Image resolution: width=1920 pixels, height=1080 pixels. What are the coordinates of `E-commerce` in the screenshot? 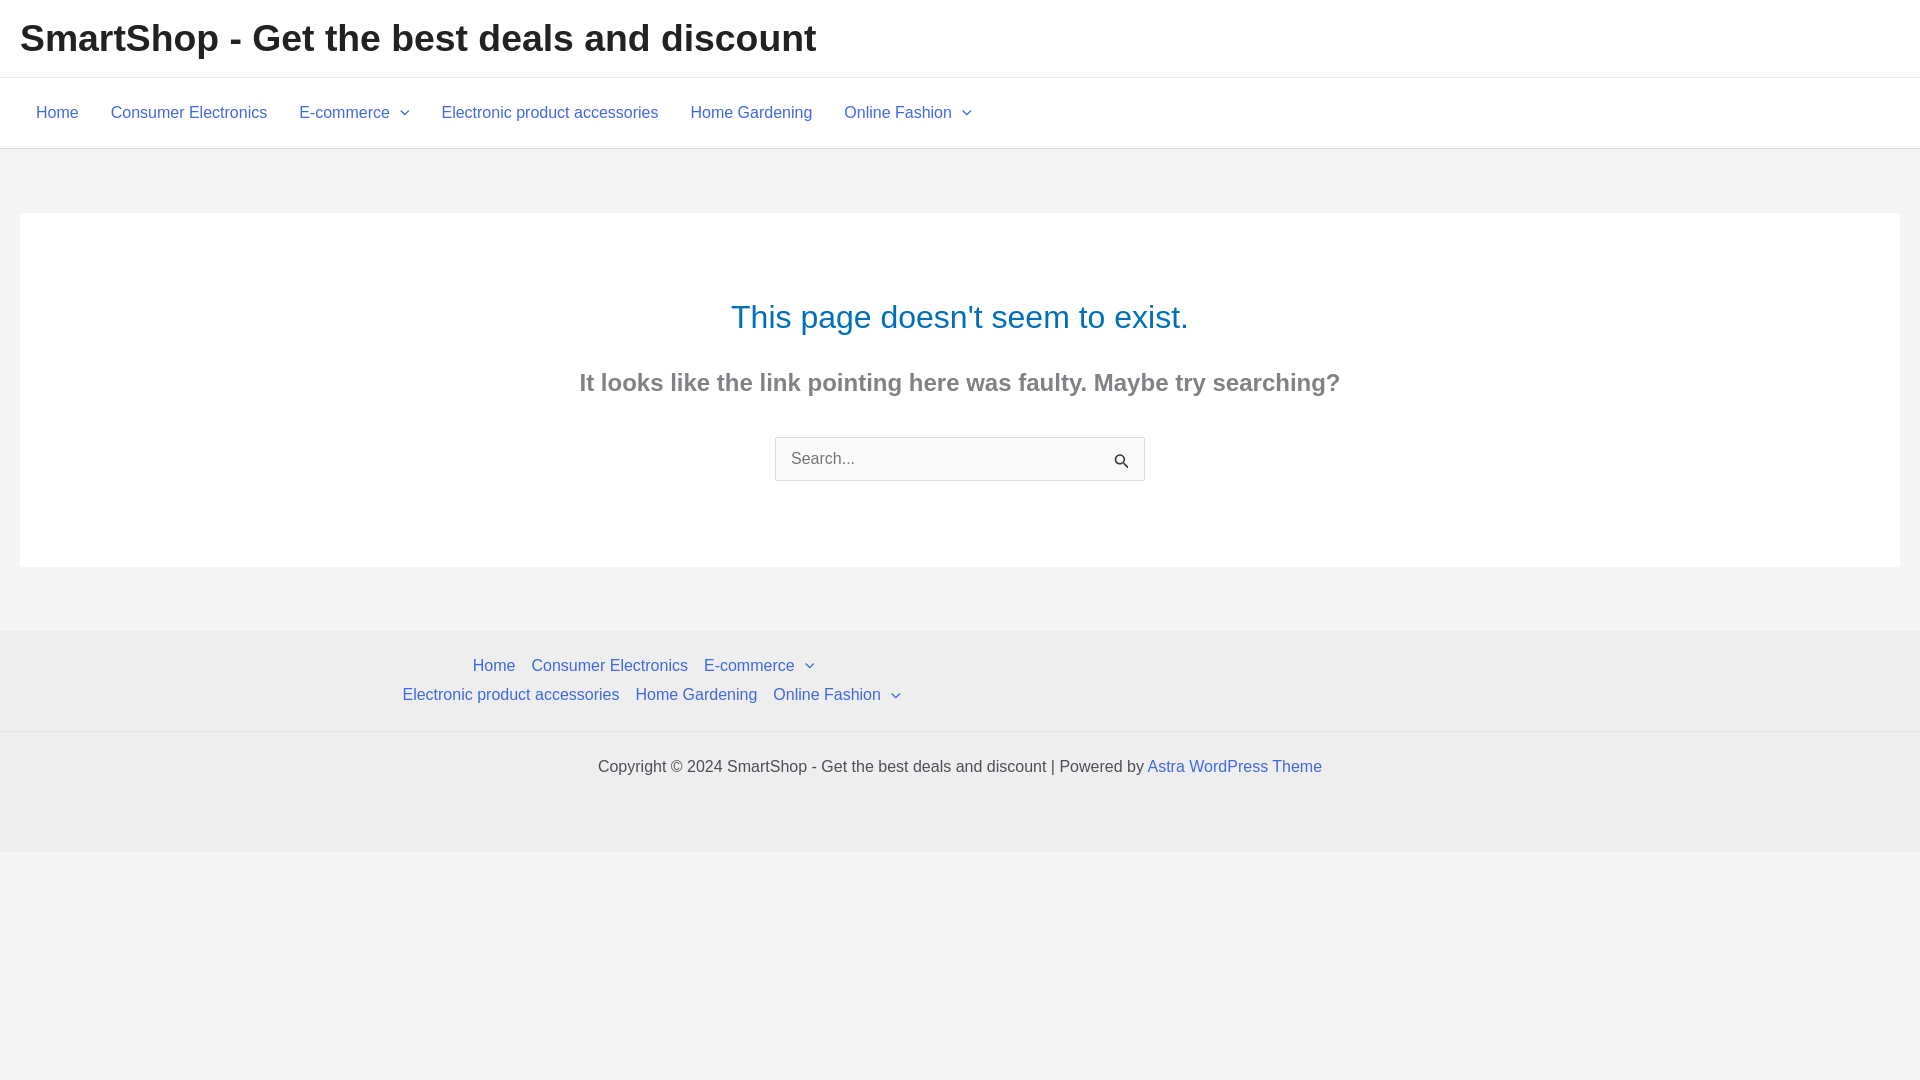 It's located at (758, 666).